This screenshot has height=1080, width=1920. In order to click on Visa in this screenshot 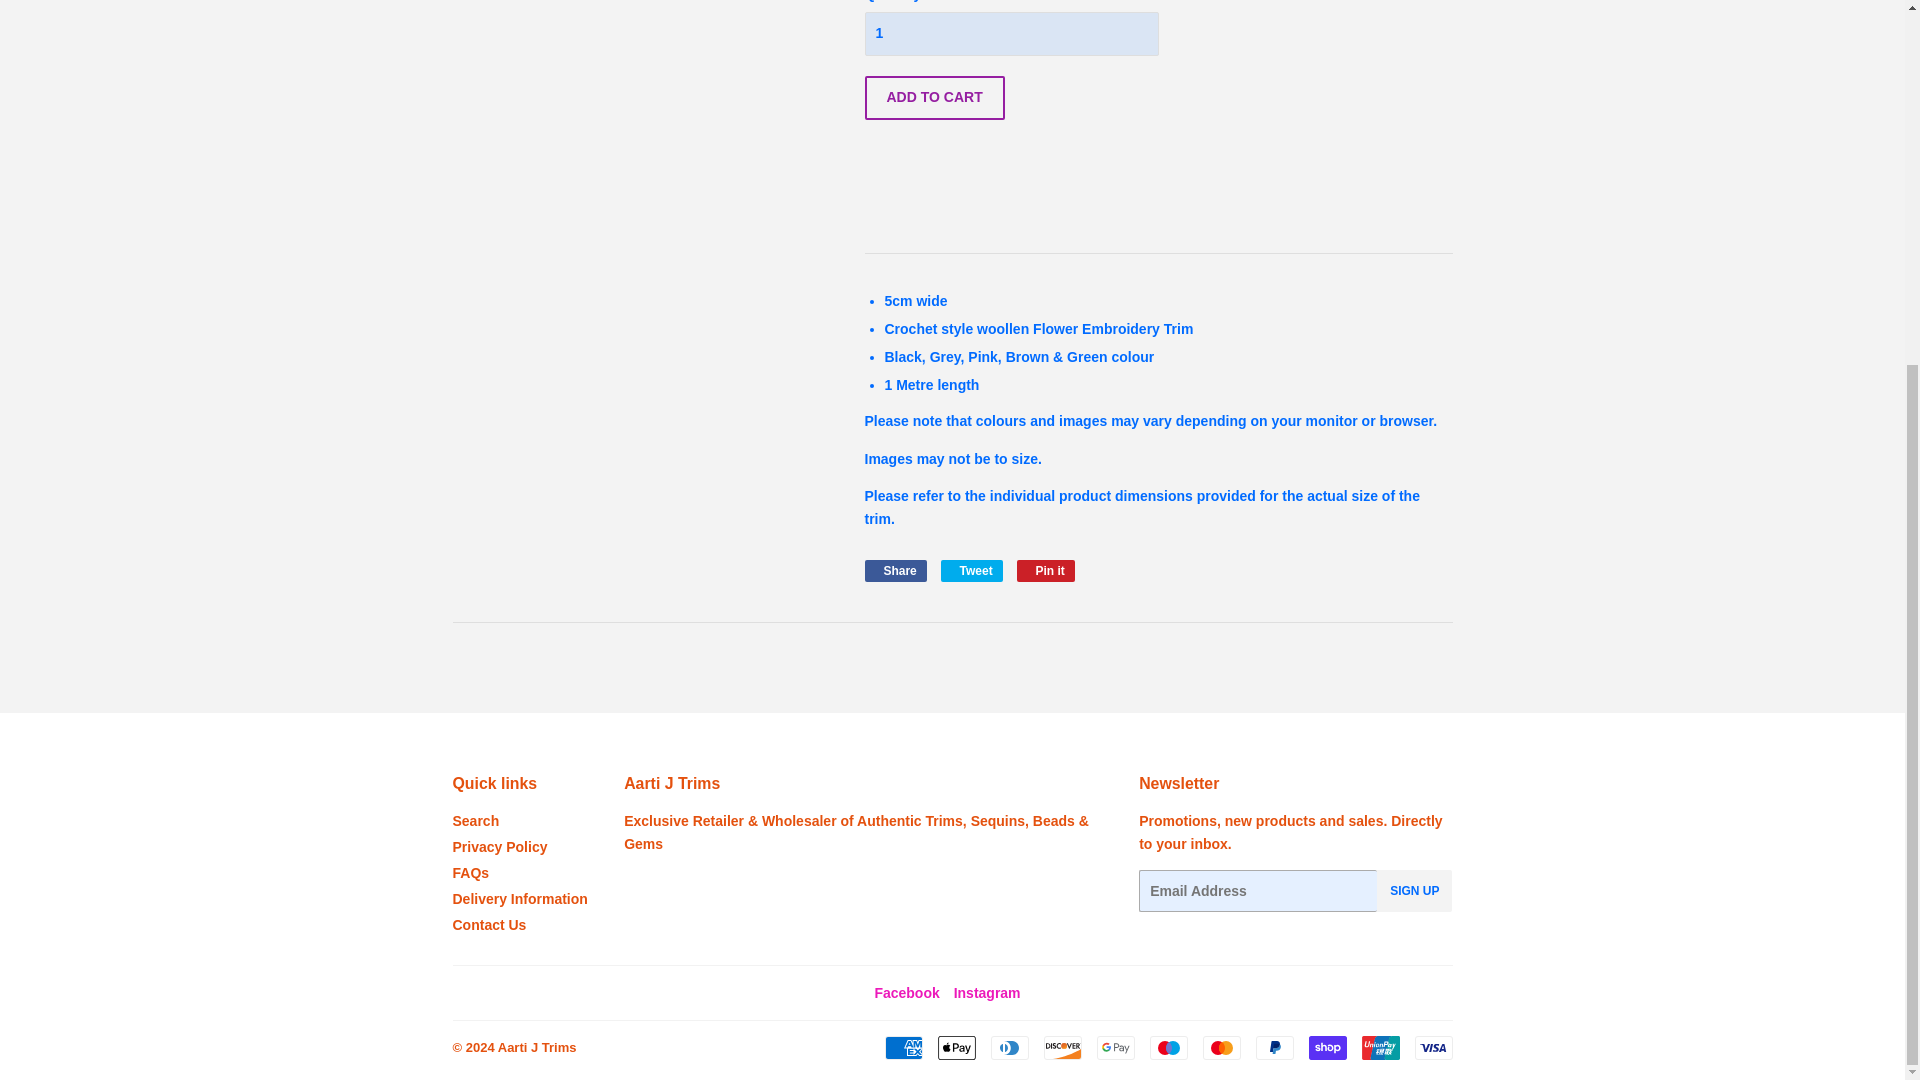, I will do `click(1432, 1047)`.